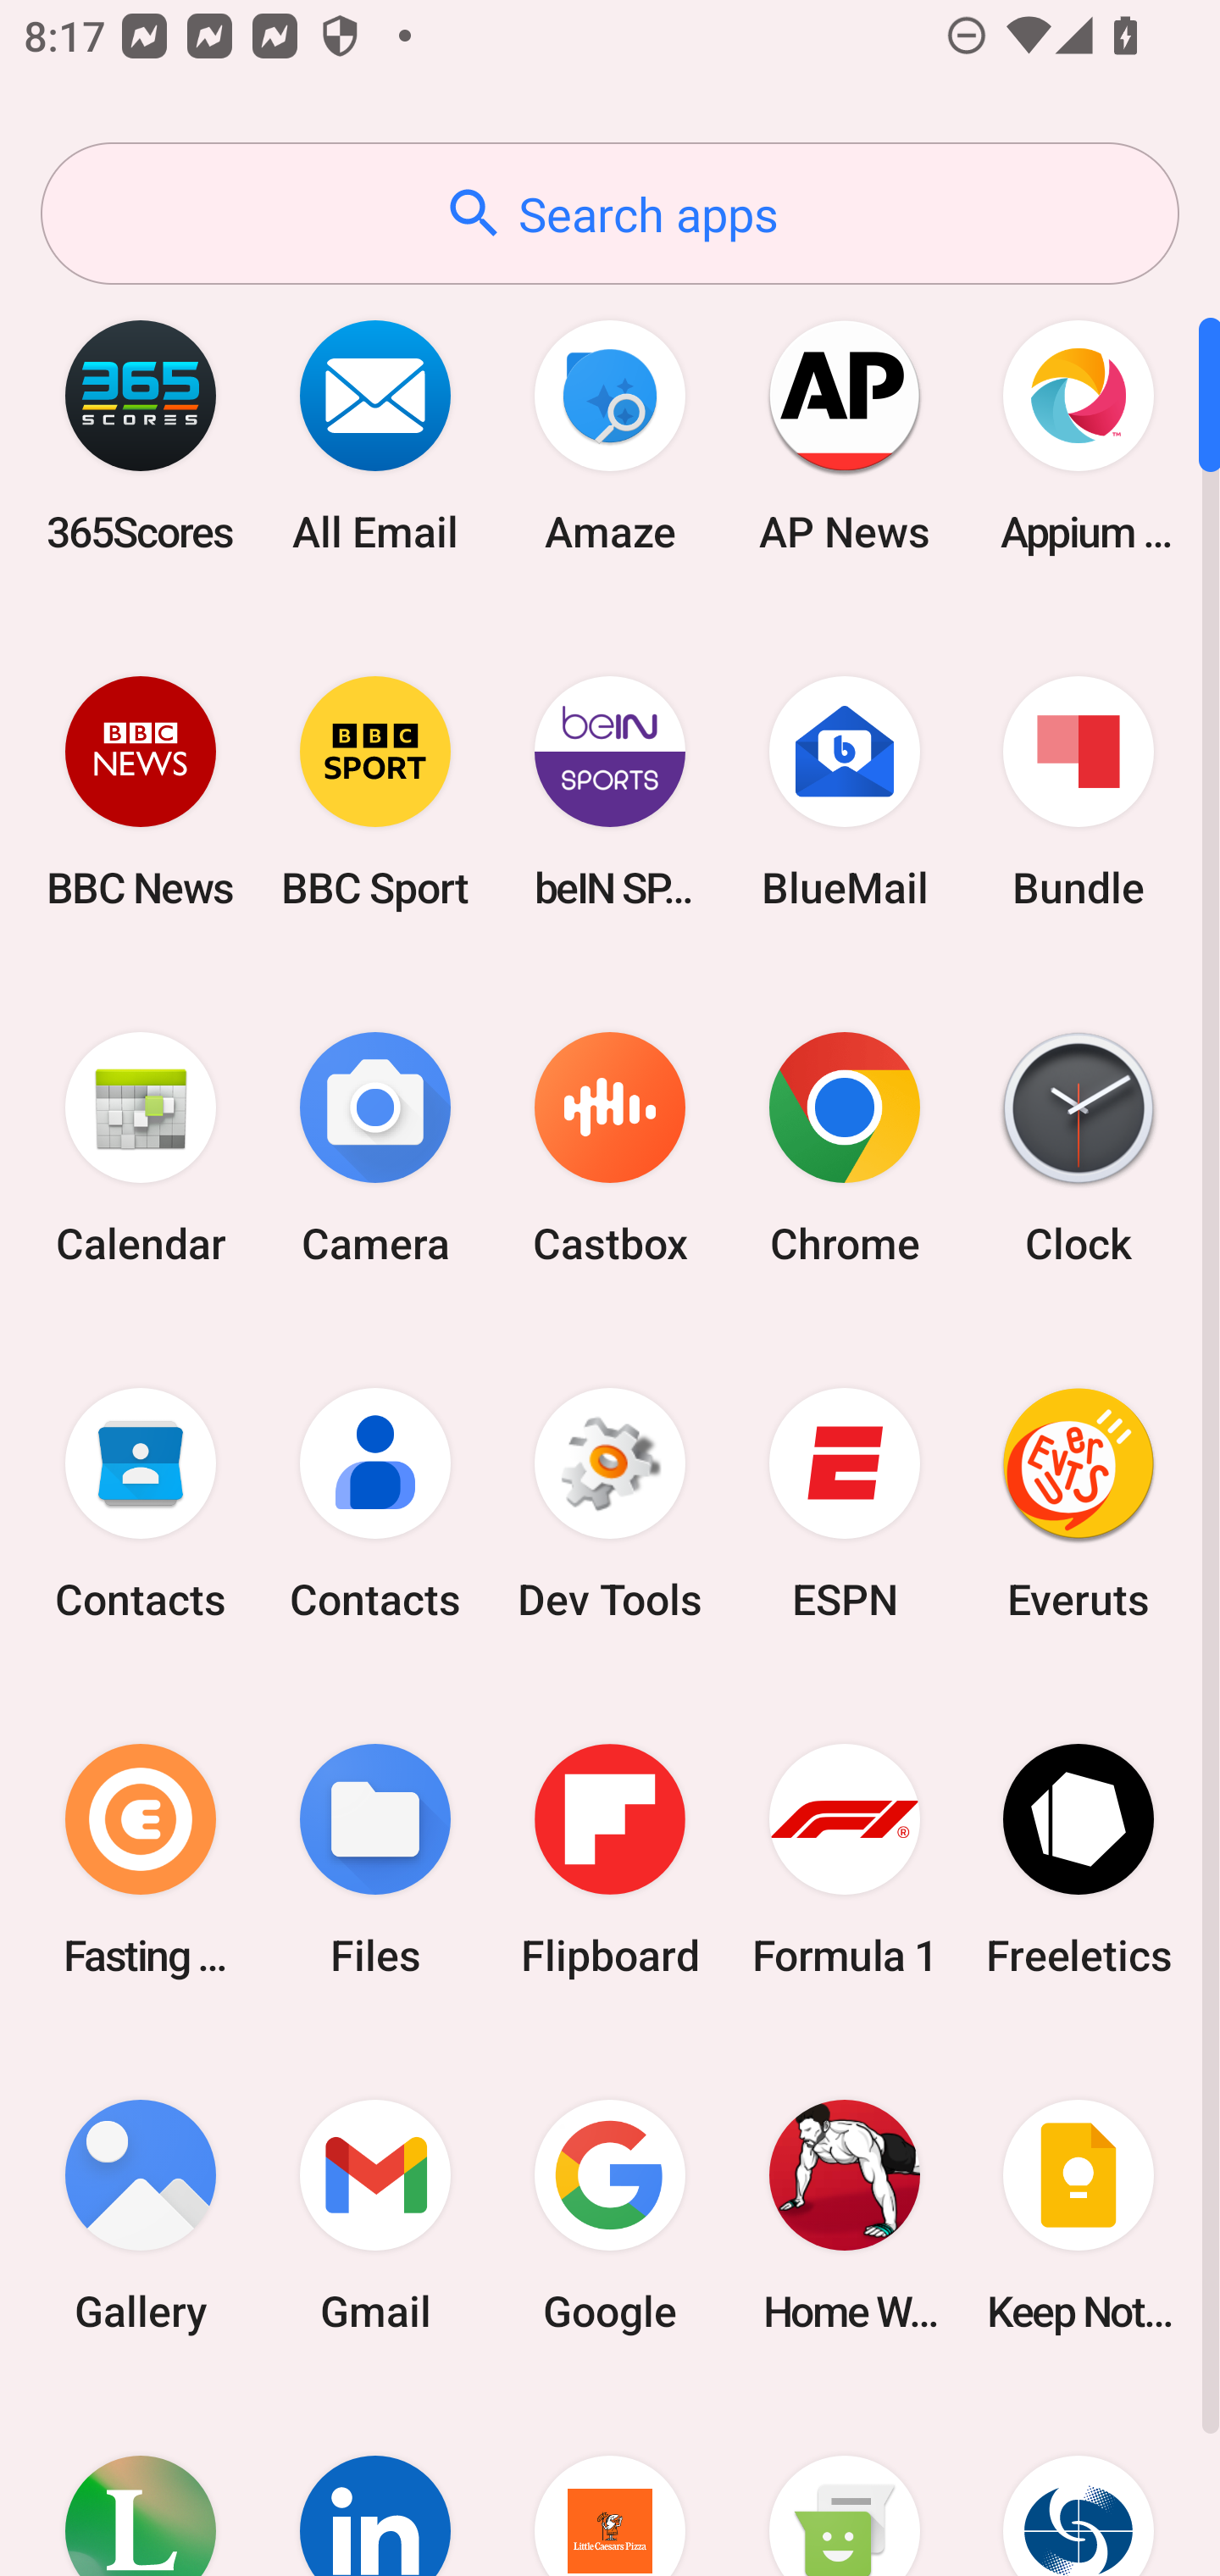 The height and width of the screenshot is (2576, 1220). Describe the element at coordinates (1079, 791) in the screenshot. I see `Bundle` at that location.